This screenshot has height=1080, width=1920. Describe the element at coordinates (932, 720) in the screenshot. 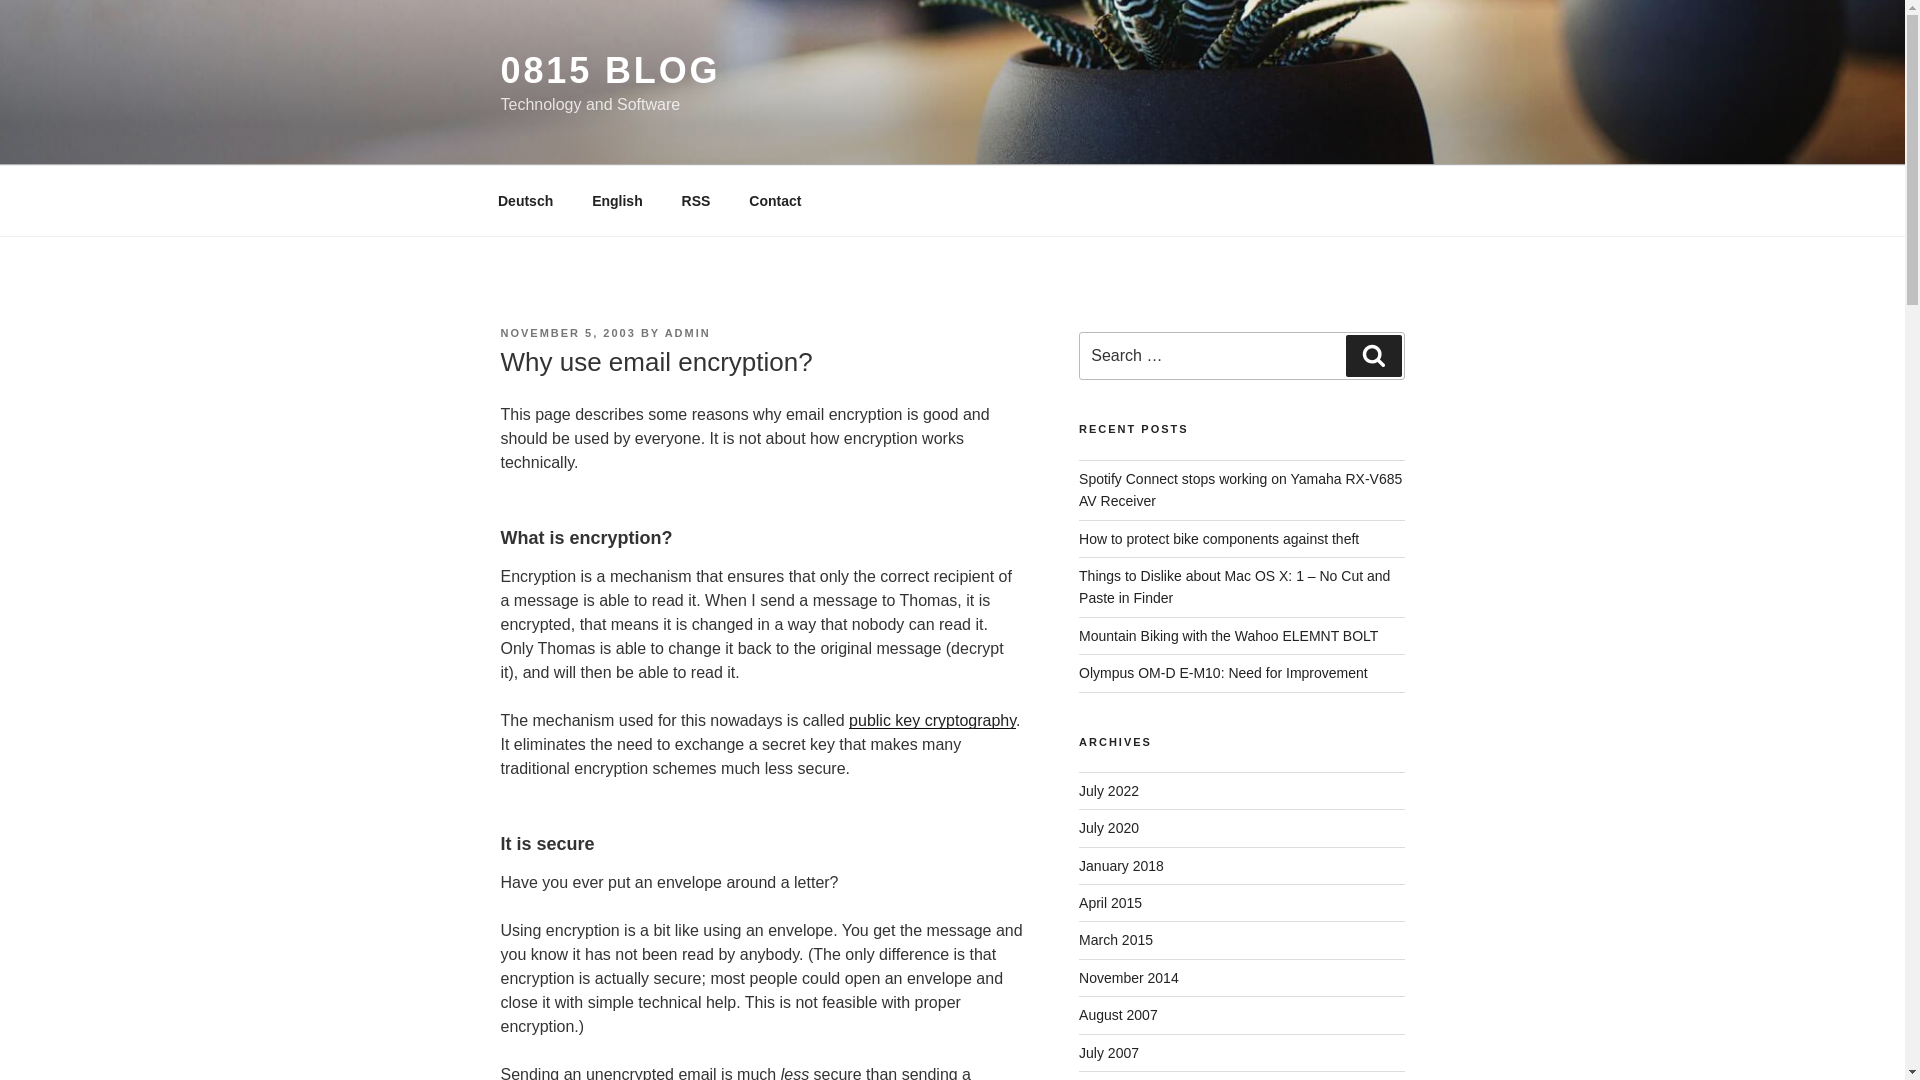

I see `public key cryptography` at that location.